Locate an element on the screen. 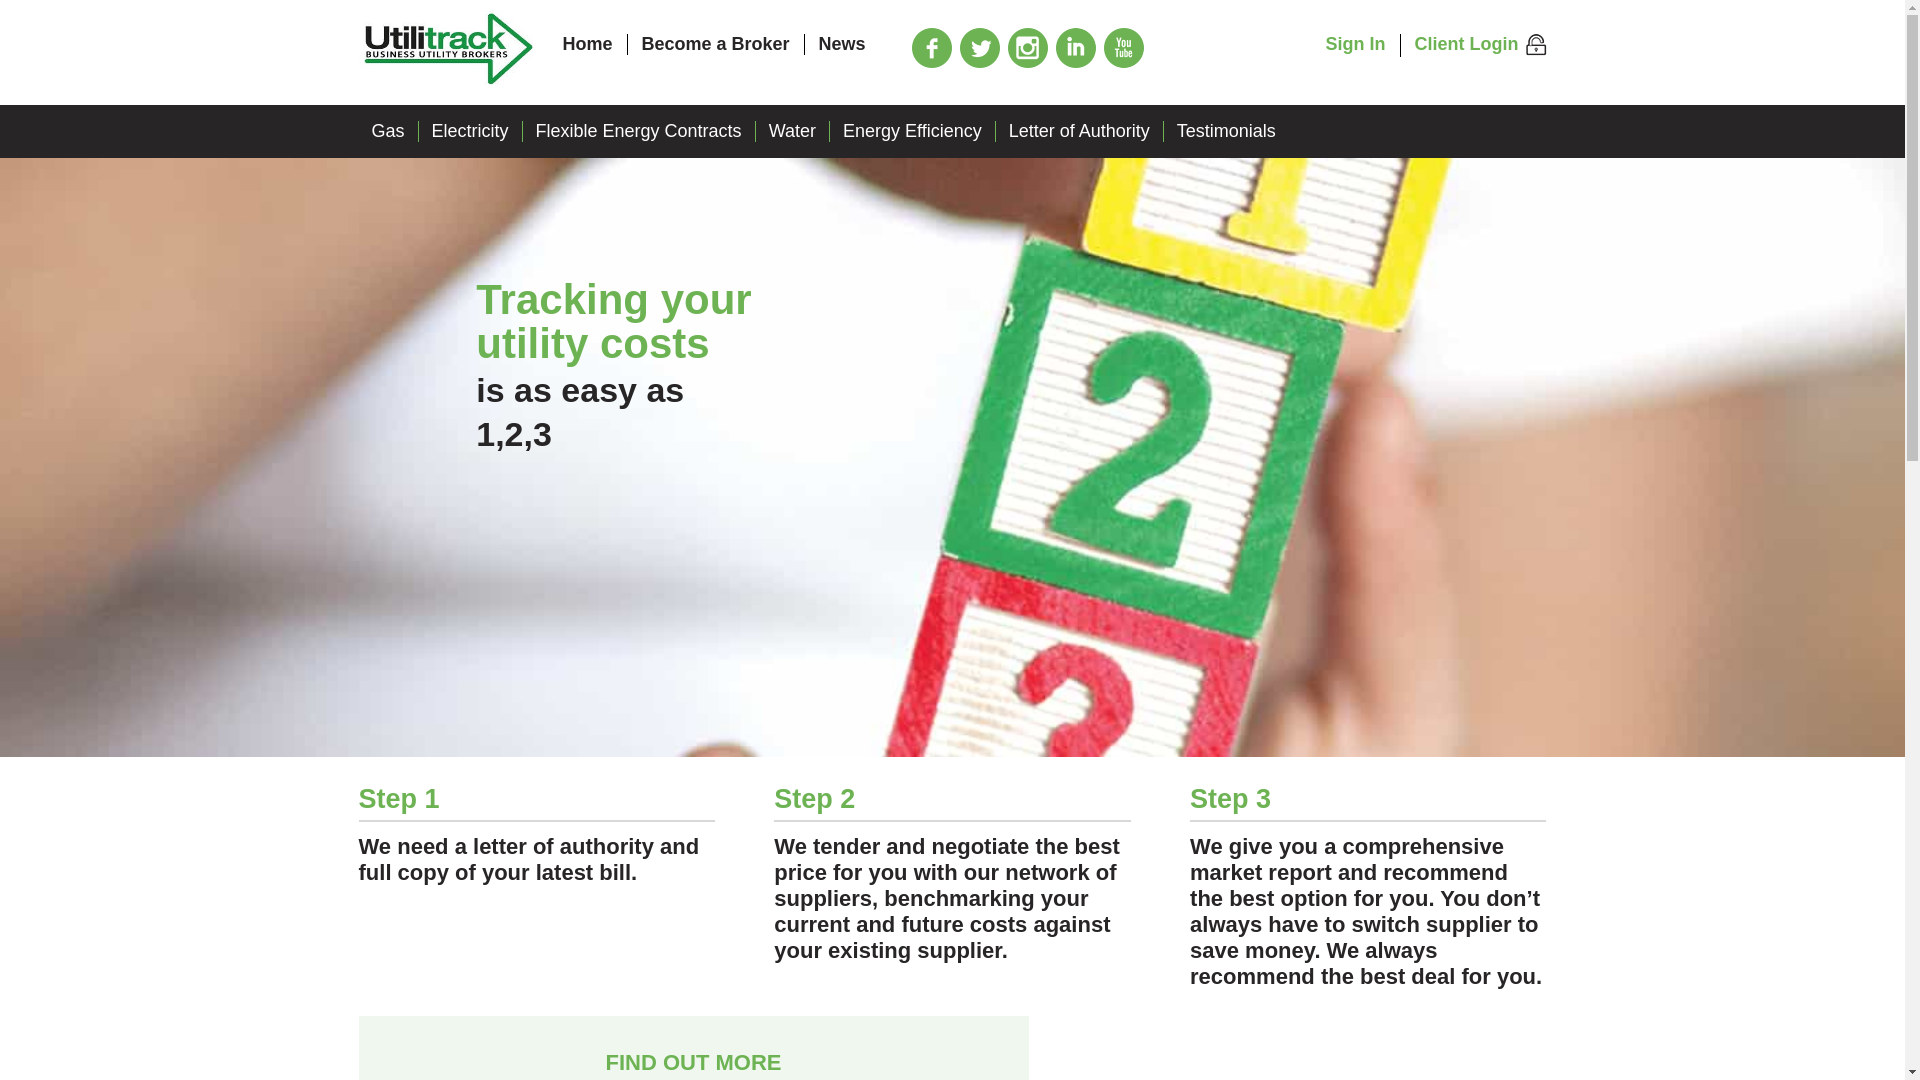  Testimonials is located at coordinates (1226, 130).